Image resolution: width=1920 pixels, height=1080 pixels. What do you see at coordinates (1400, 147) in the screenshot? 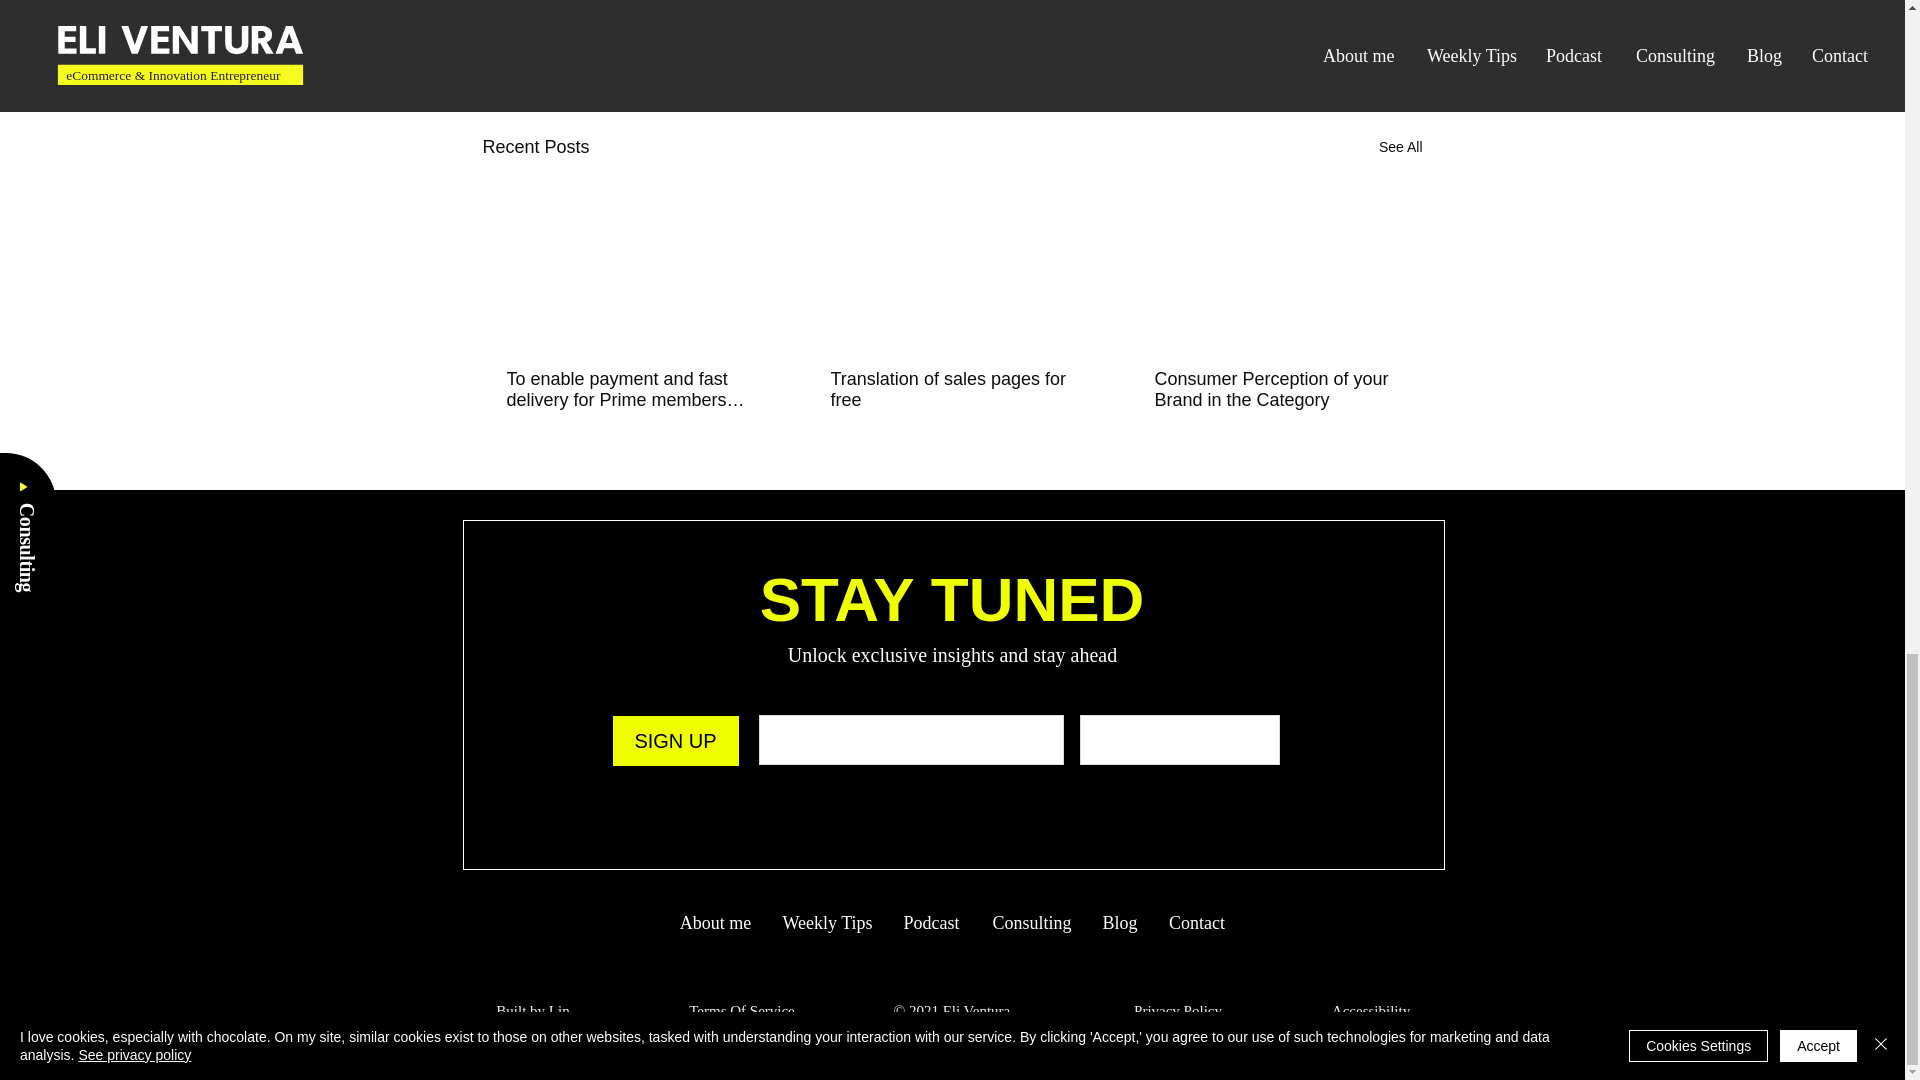
I see `See All` at bounding box center [1400, 147].